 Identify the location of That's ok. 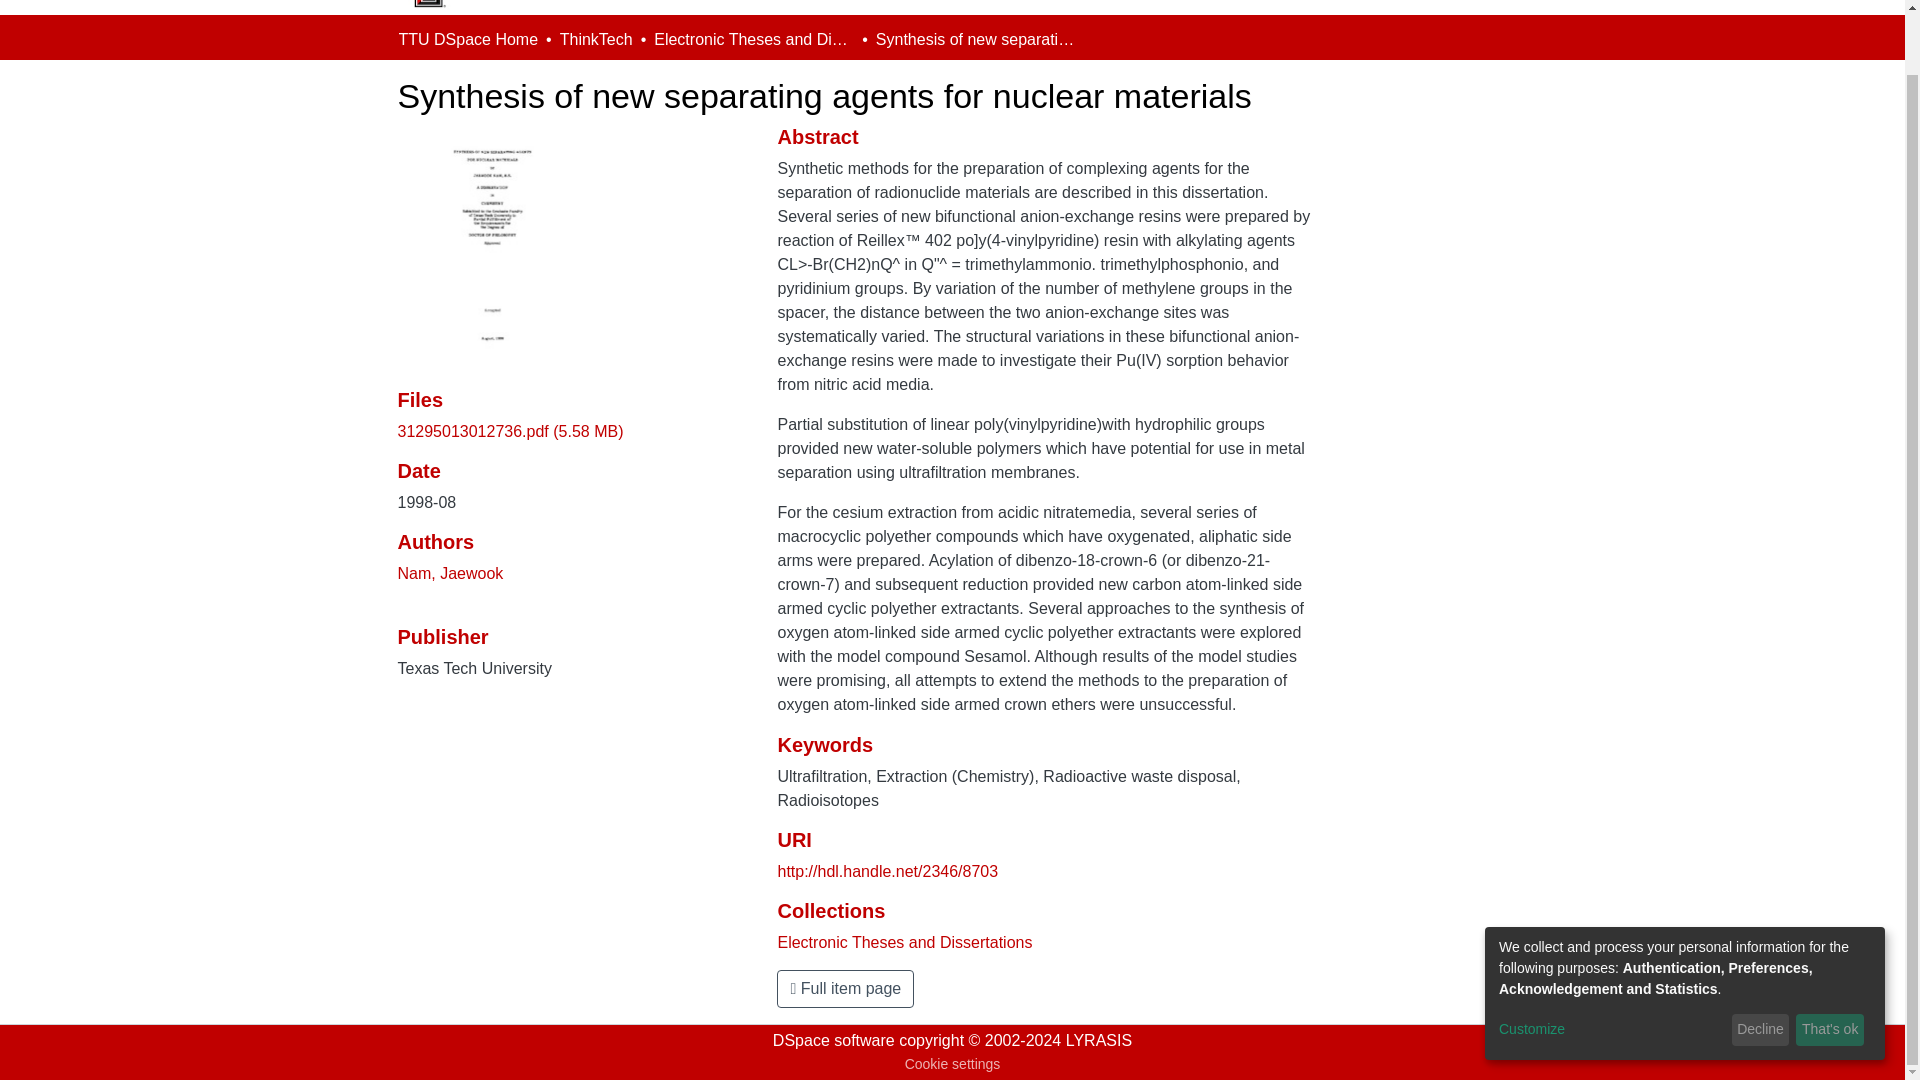
(1830, 964).